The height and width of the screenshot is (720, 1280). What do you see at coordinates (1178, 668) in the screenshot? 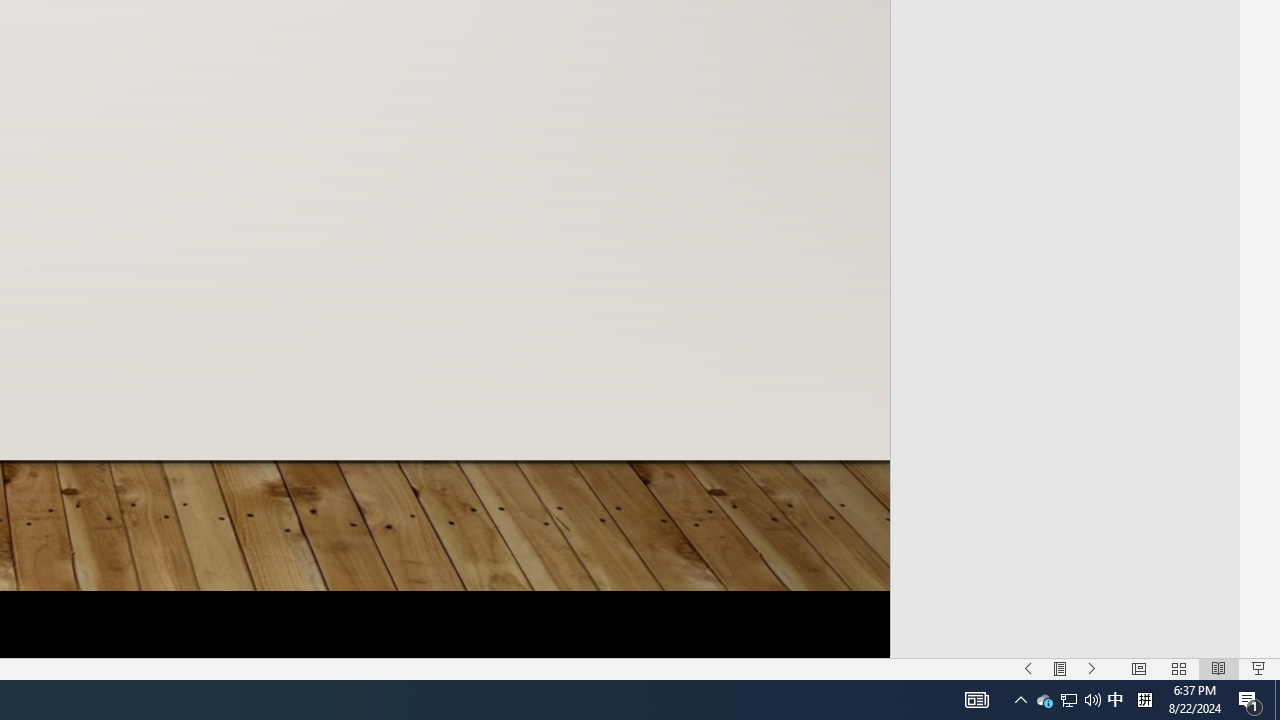
I see `Slide Sorter` at bounding box center [1178, 668].